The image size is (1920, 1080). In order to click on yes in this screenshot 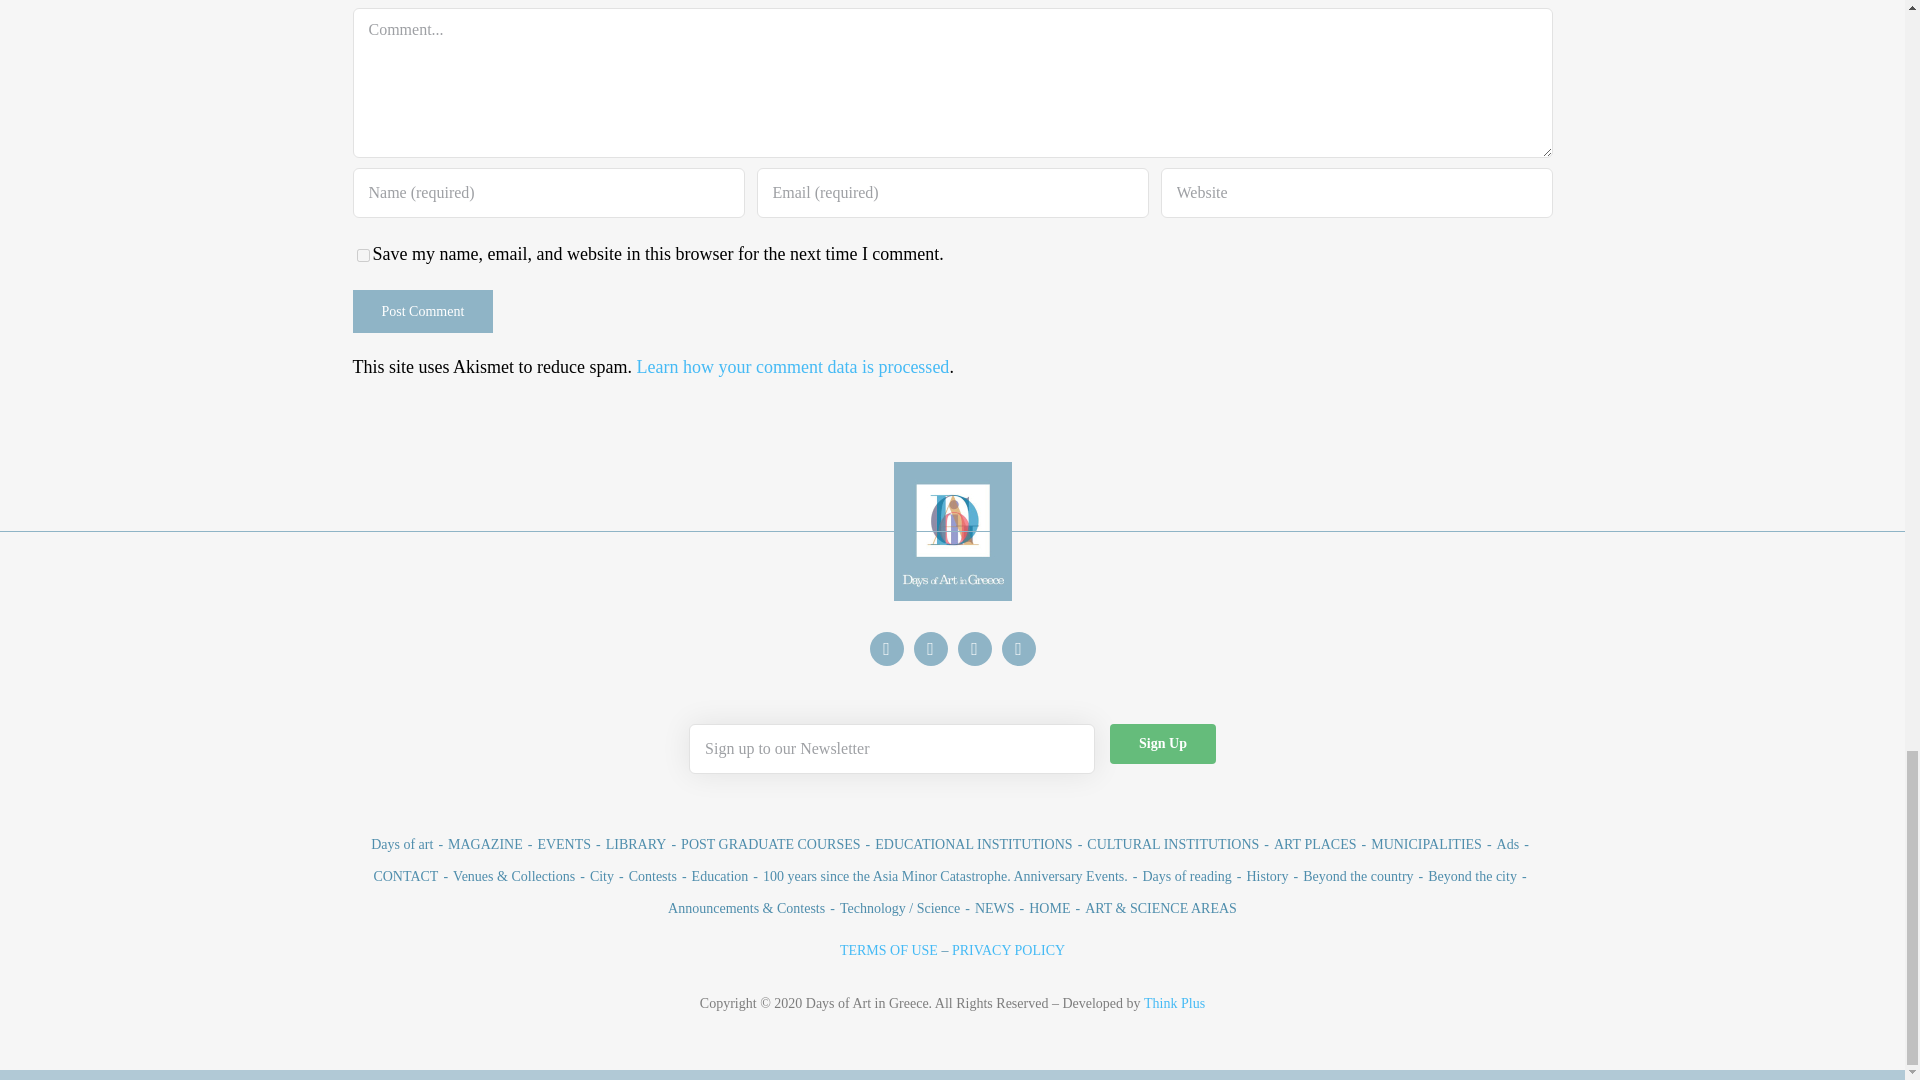, I will do `click(362, 256)`.